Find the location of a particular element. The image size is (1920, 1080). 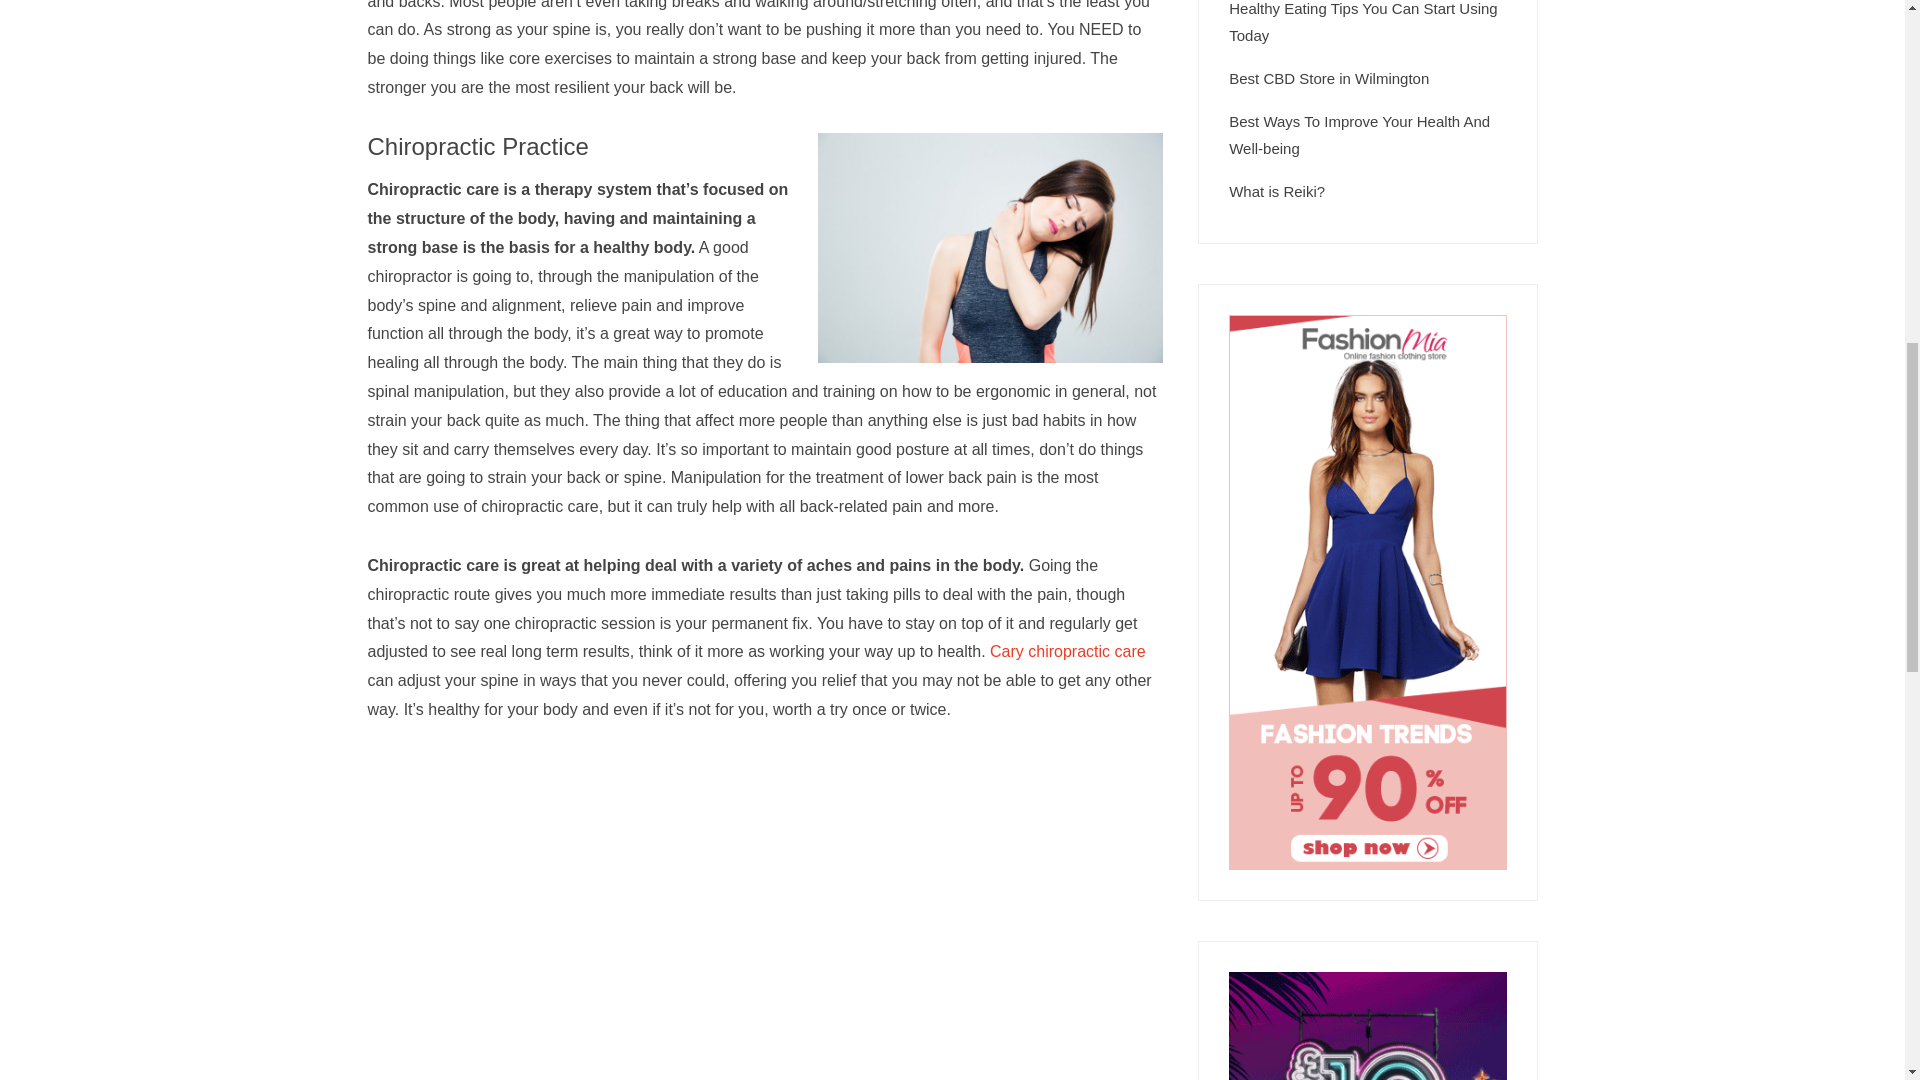

What is Reiki? is located at coordinates (1276, 190).